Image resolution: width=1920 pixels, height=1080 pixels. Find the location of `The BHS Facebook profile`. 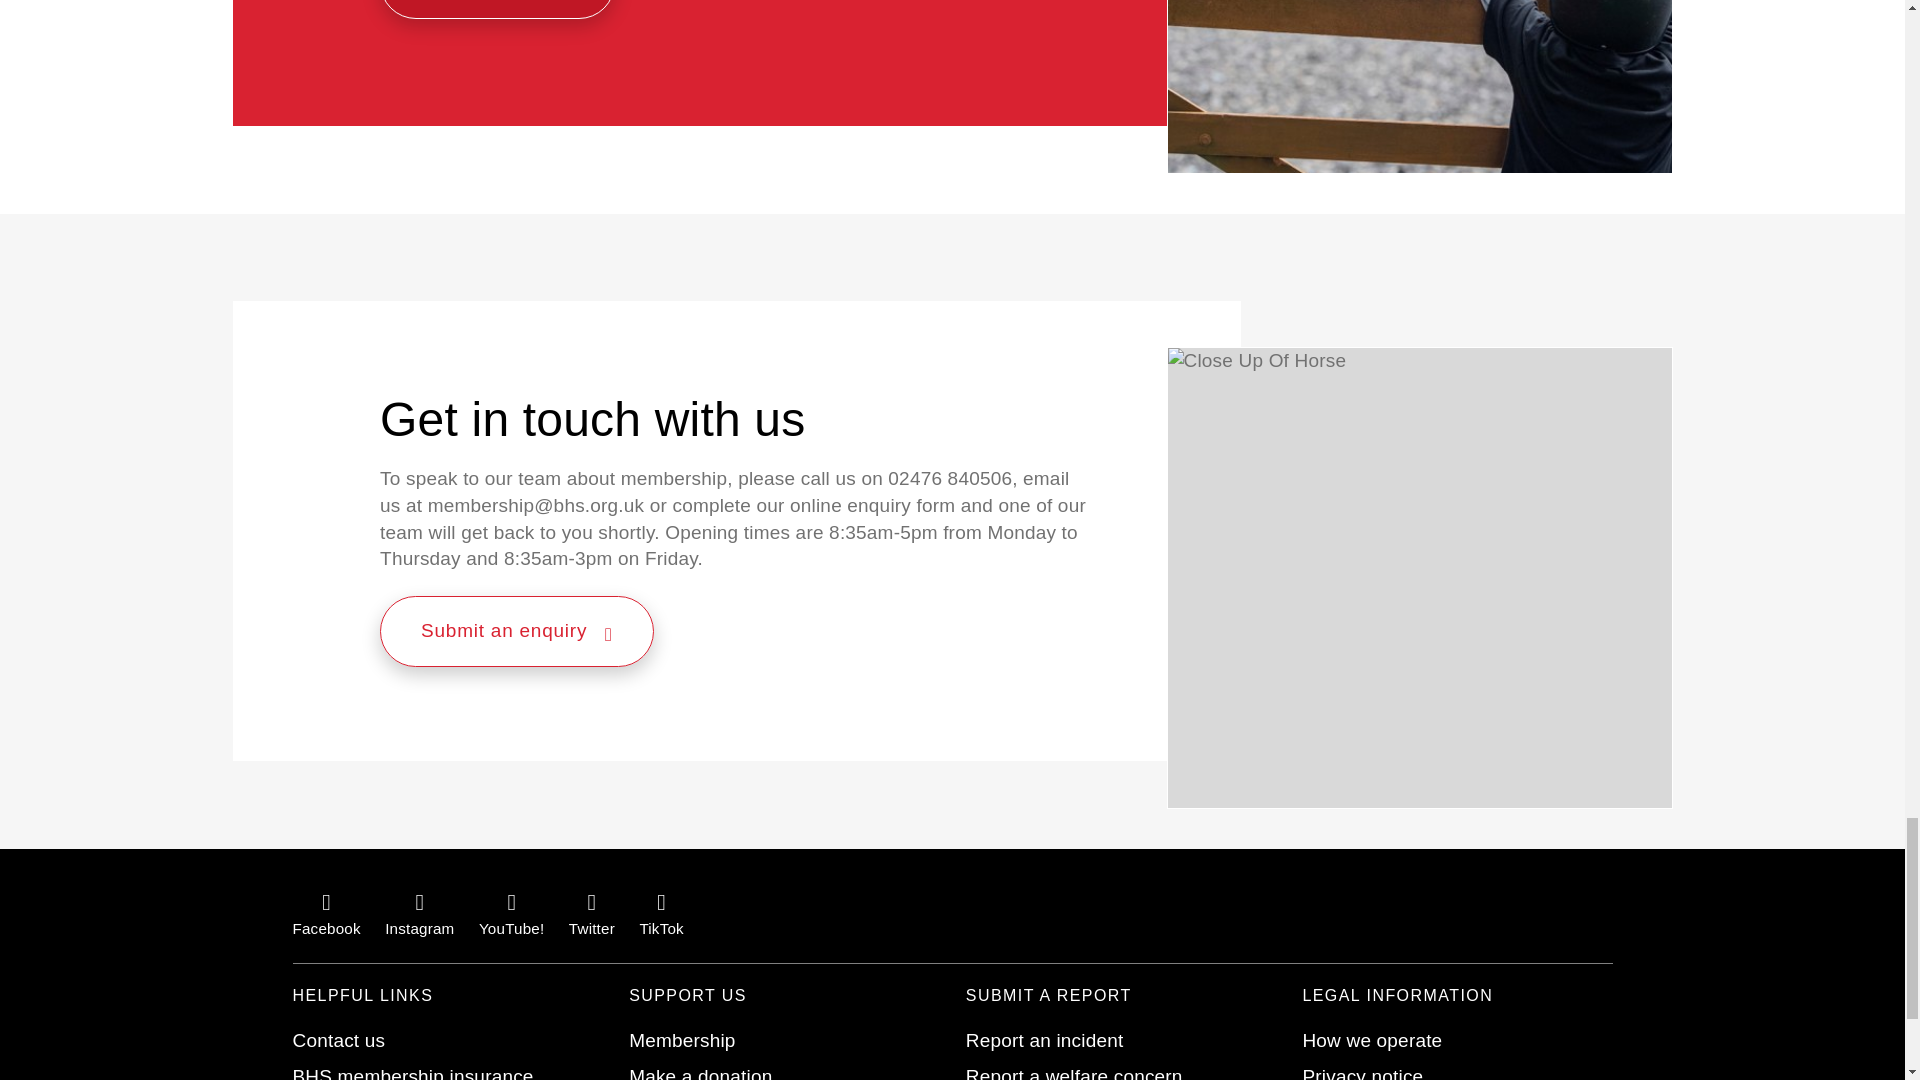

The BHS Facebook profile is located at coordinates (326, 912).